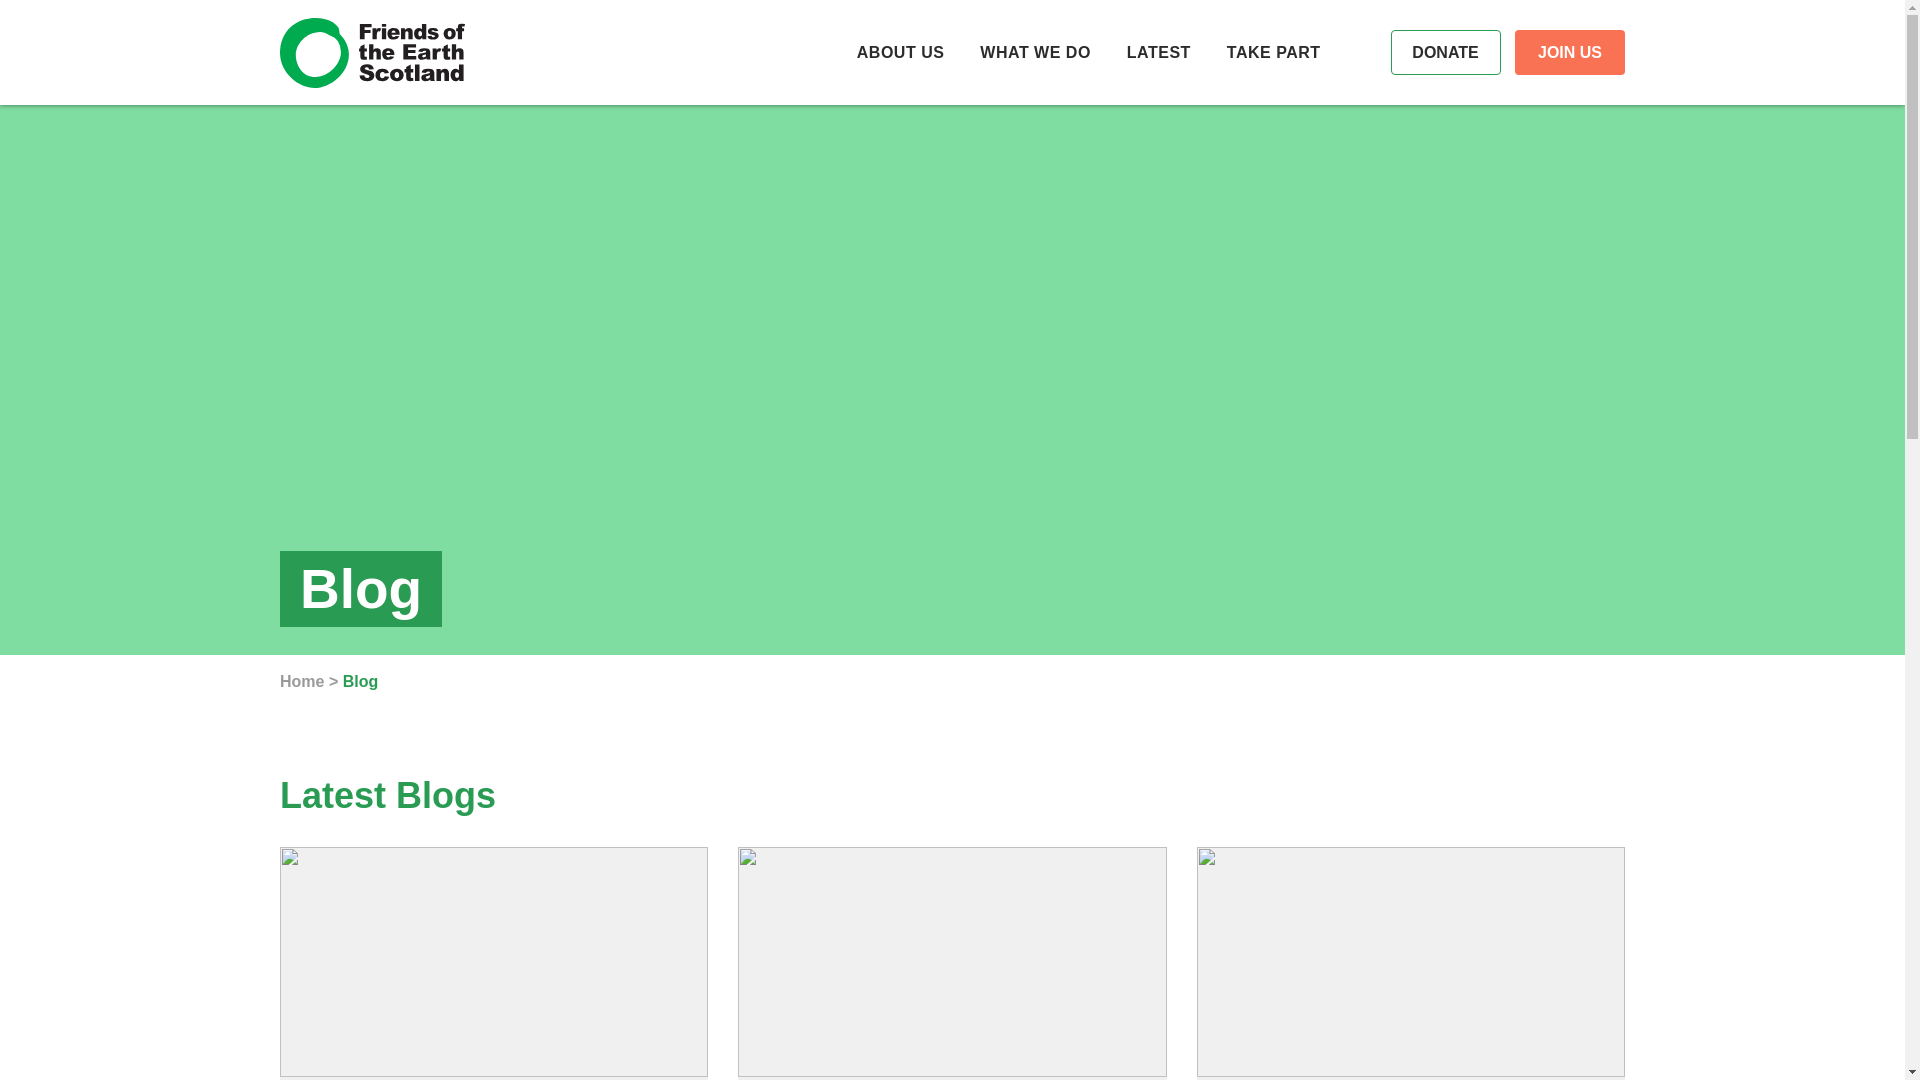 Image resolution: width=1920 pixels, height=1080 pixels. I want to click on TAKE PART, so click(1273, 52).